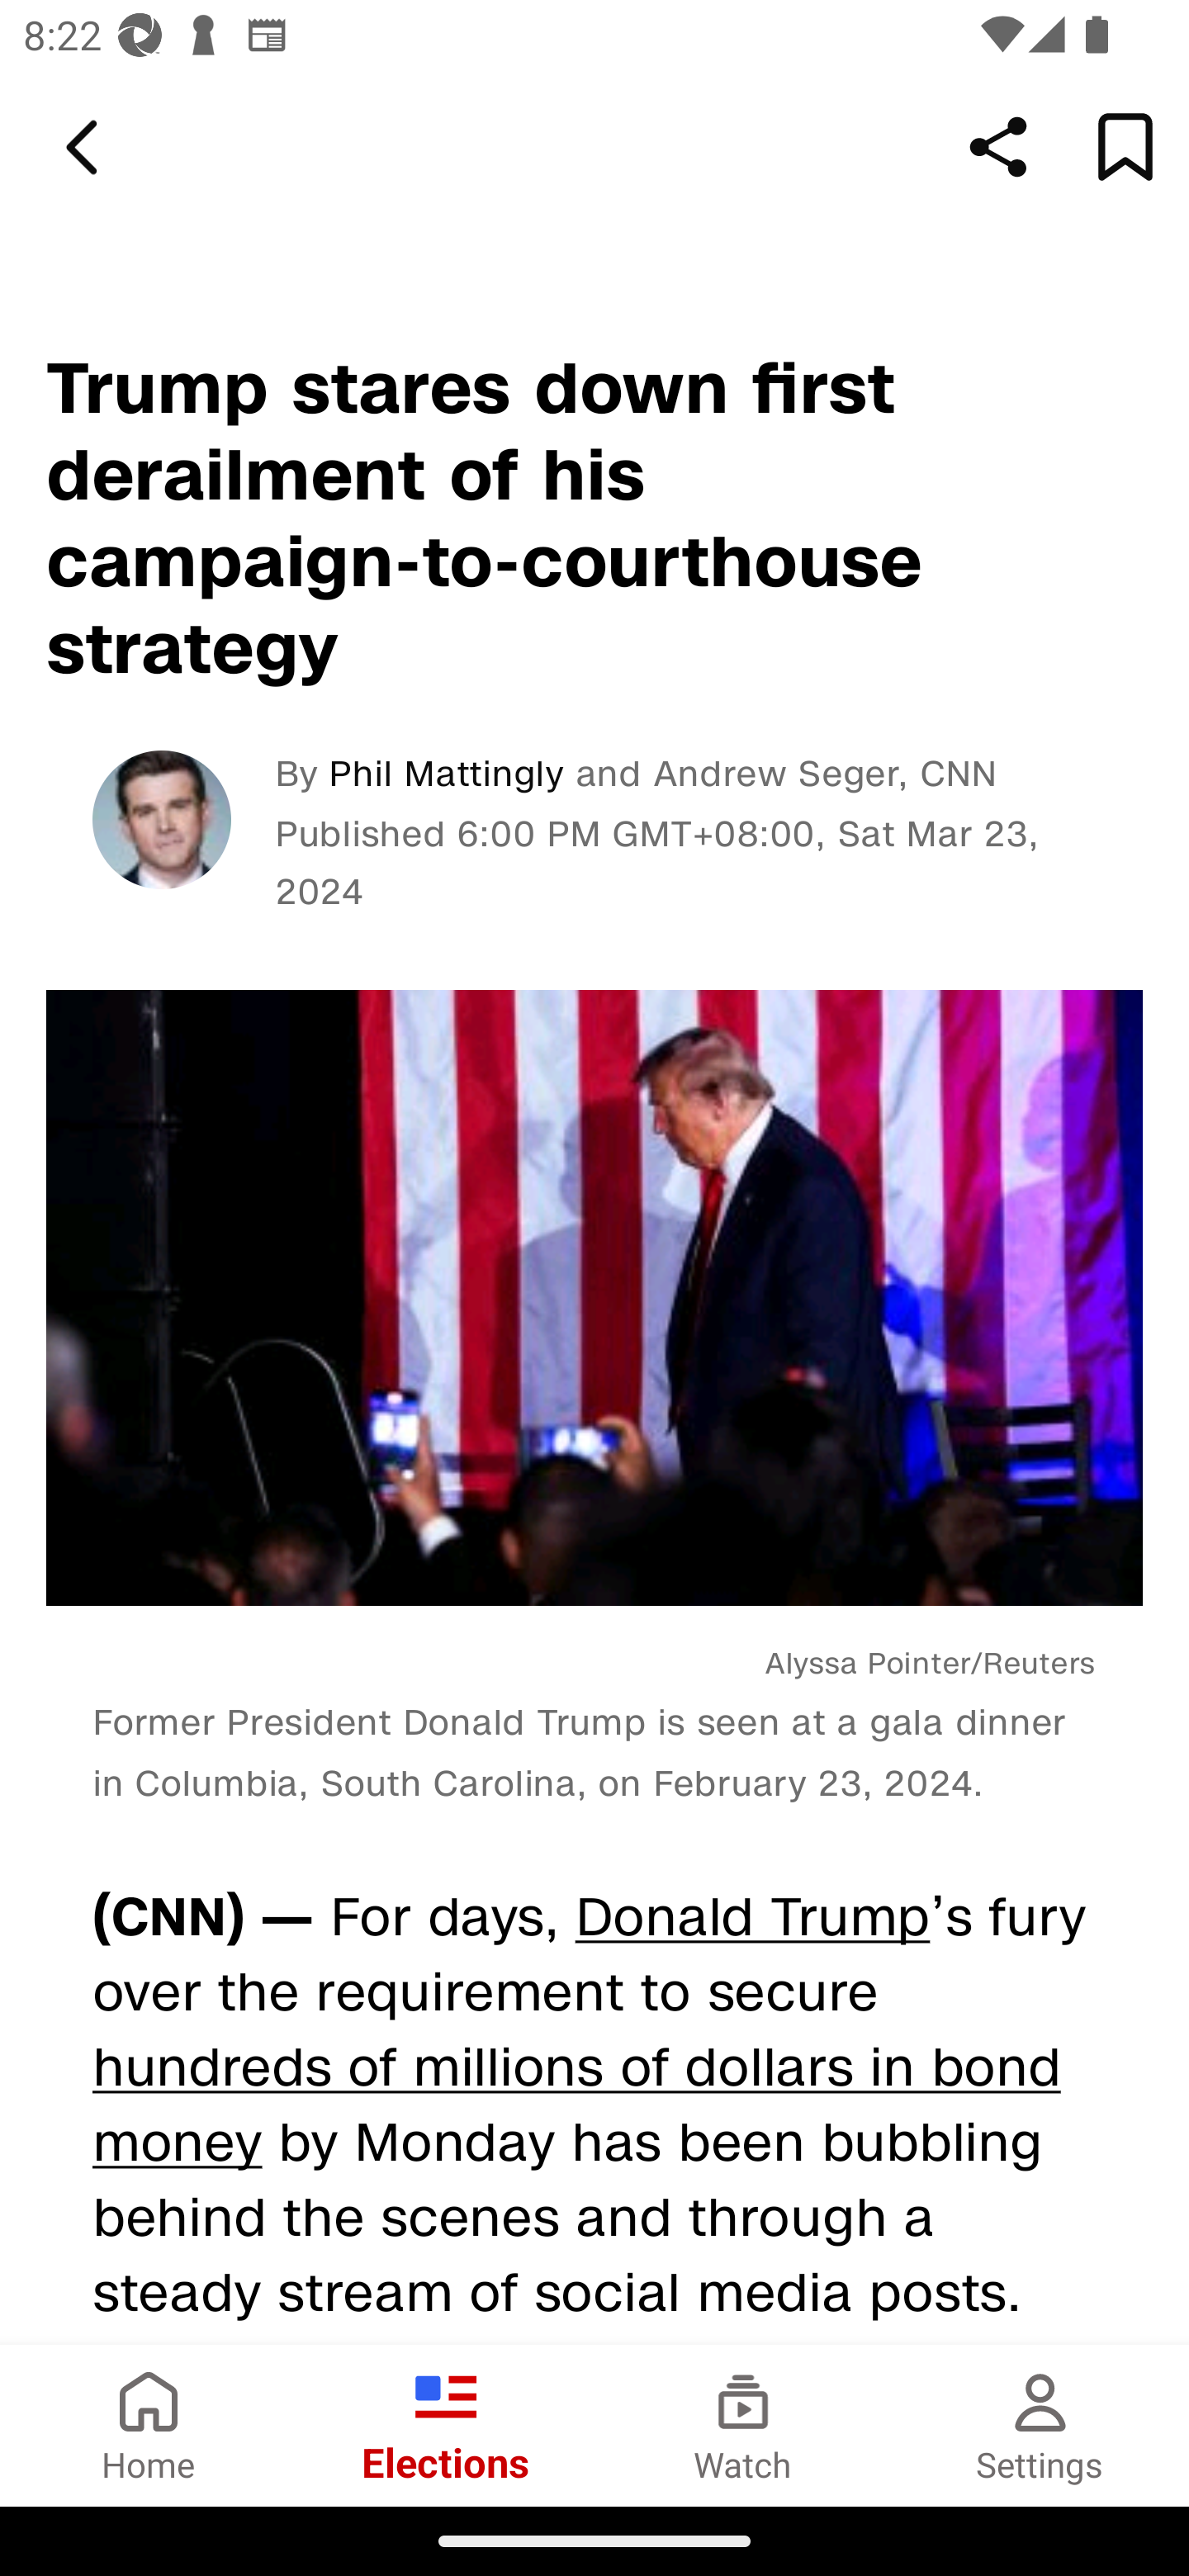 This screenshot has height=2576, width=1189. I want to click on Watch, so click(743, 2425).